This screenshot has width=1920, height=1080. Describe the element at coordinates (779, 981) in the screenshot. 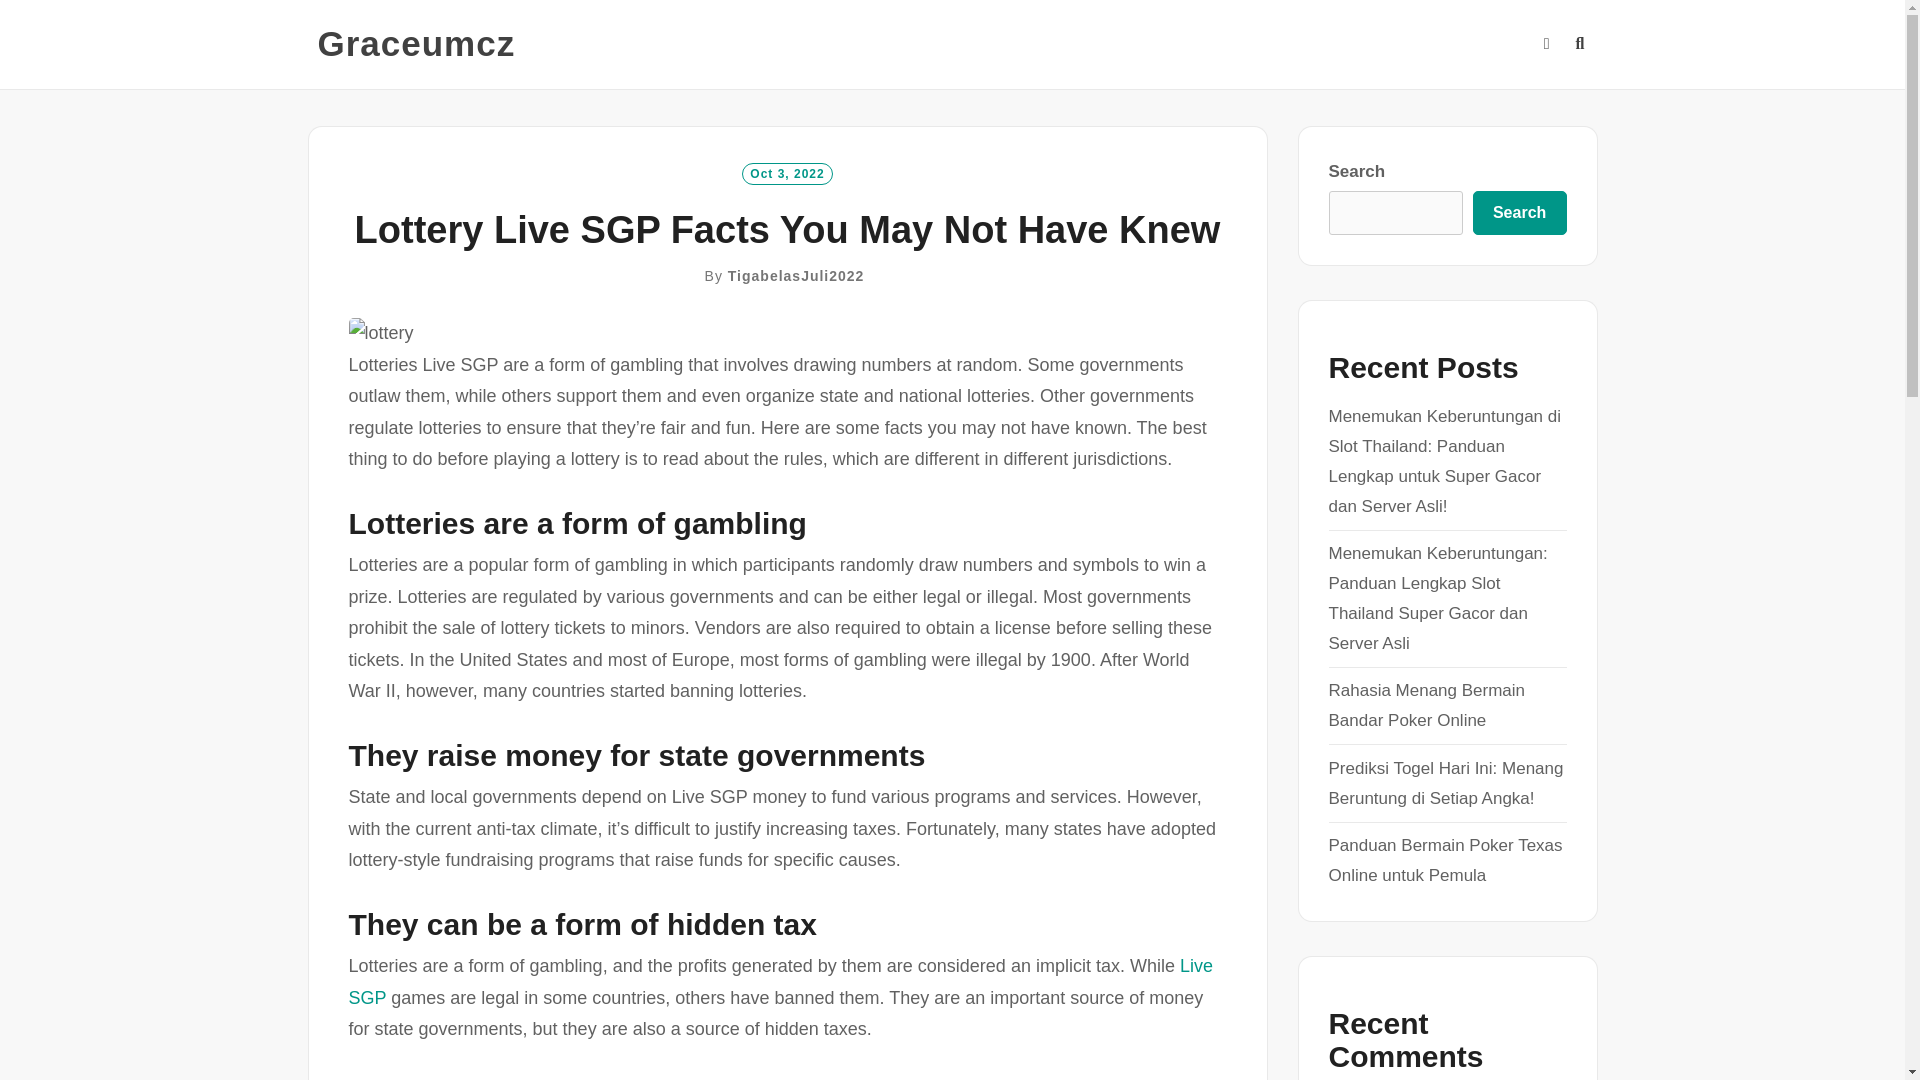

I see `Live SGP` at that location.